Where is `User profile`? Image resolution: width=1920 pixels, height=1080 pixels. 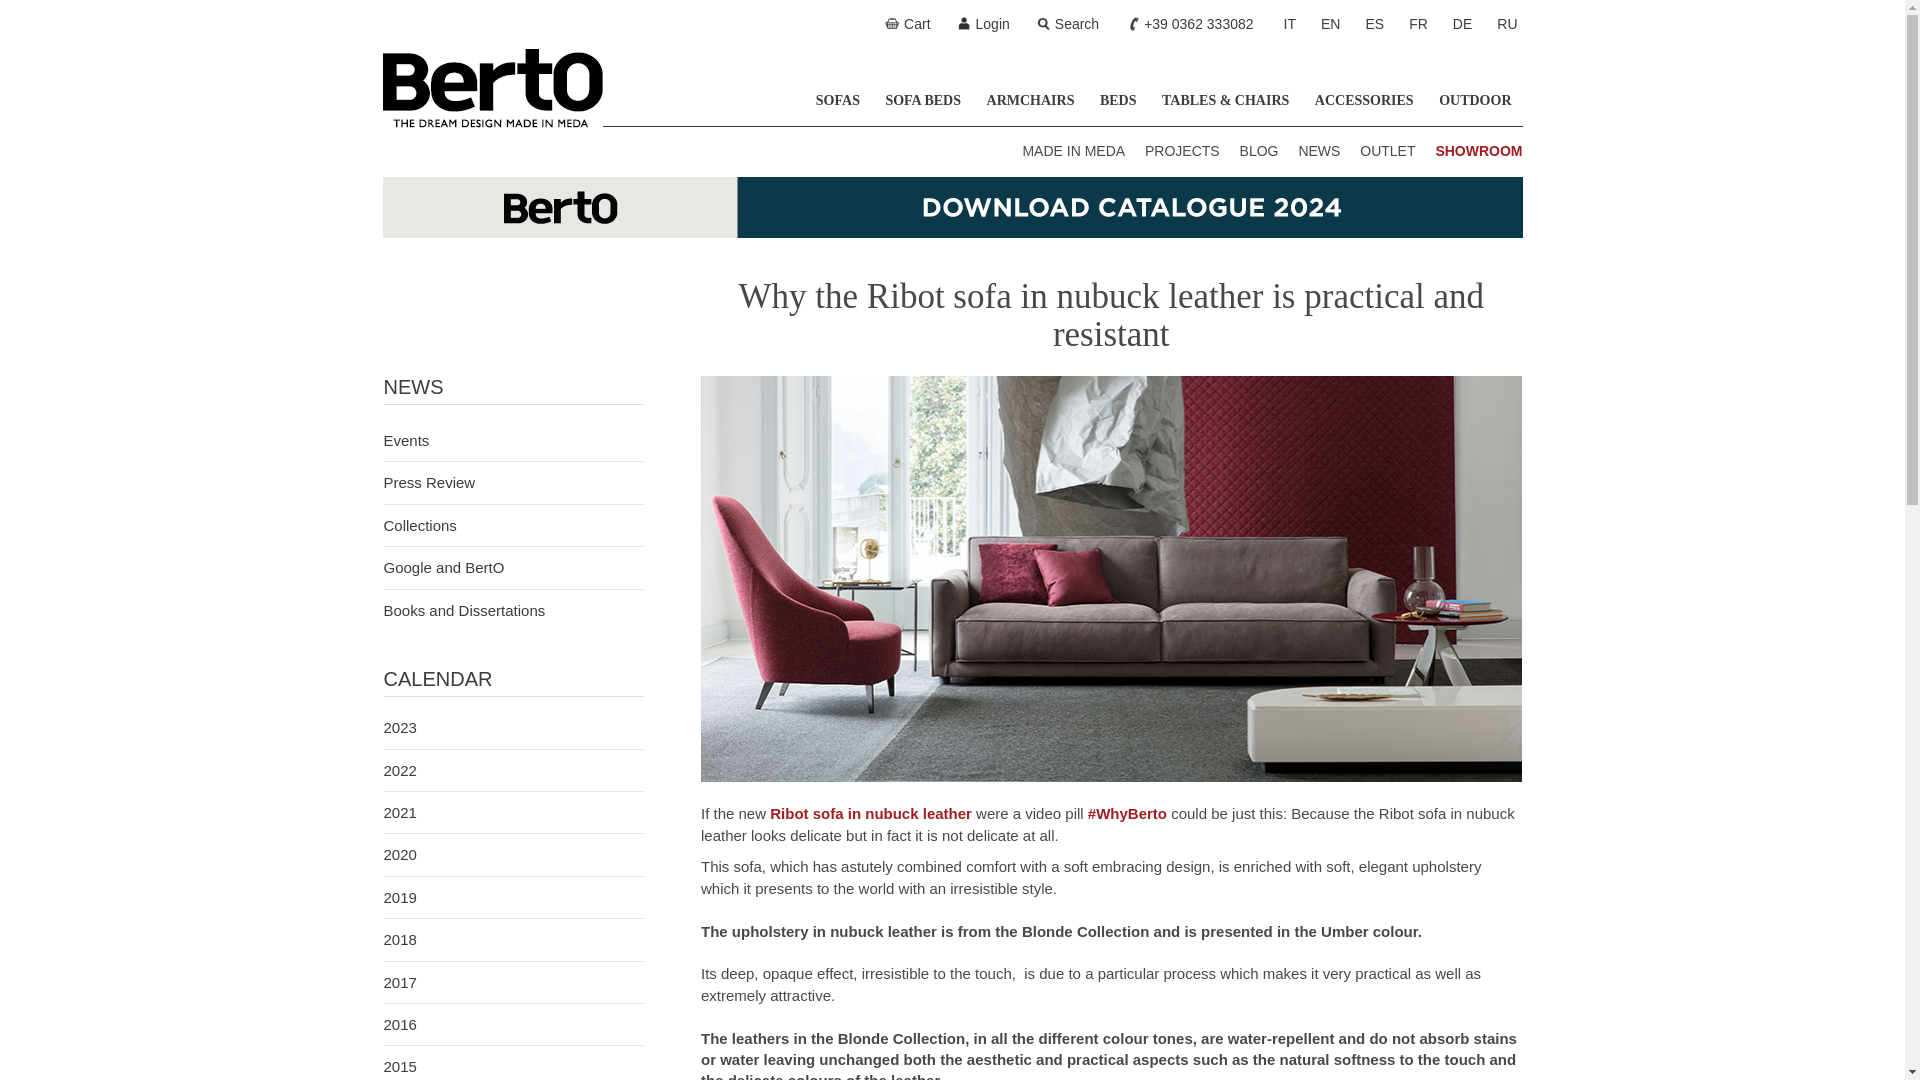 User profile is located at coordinates (988, 24).